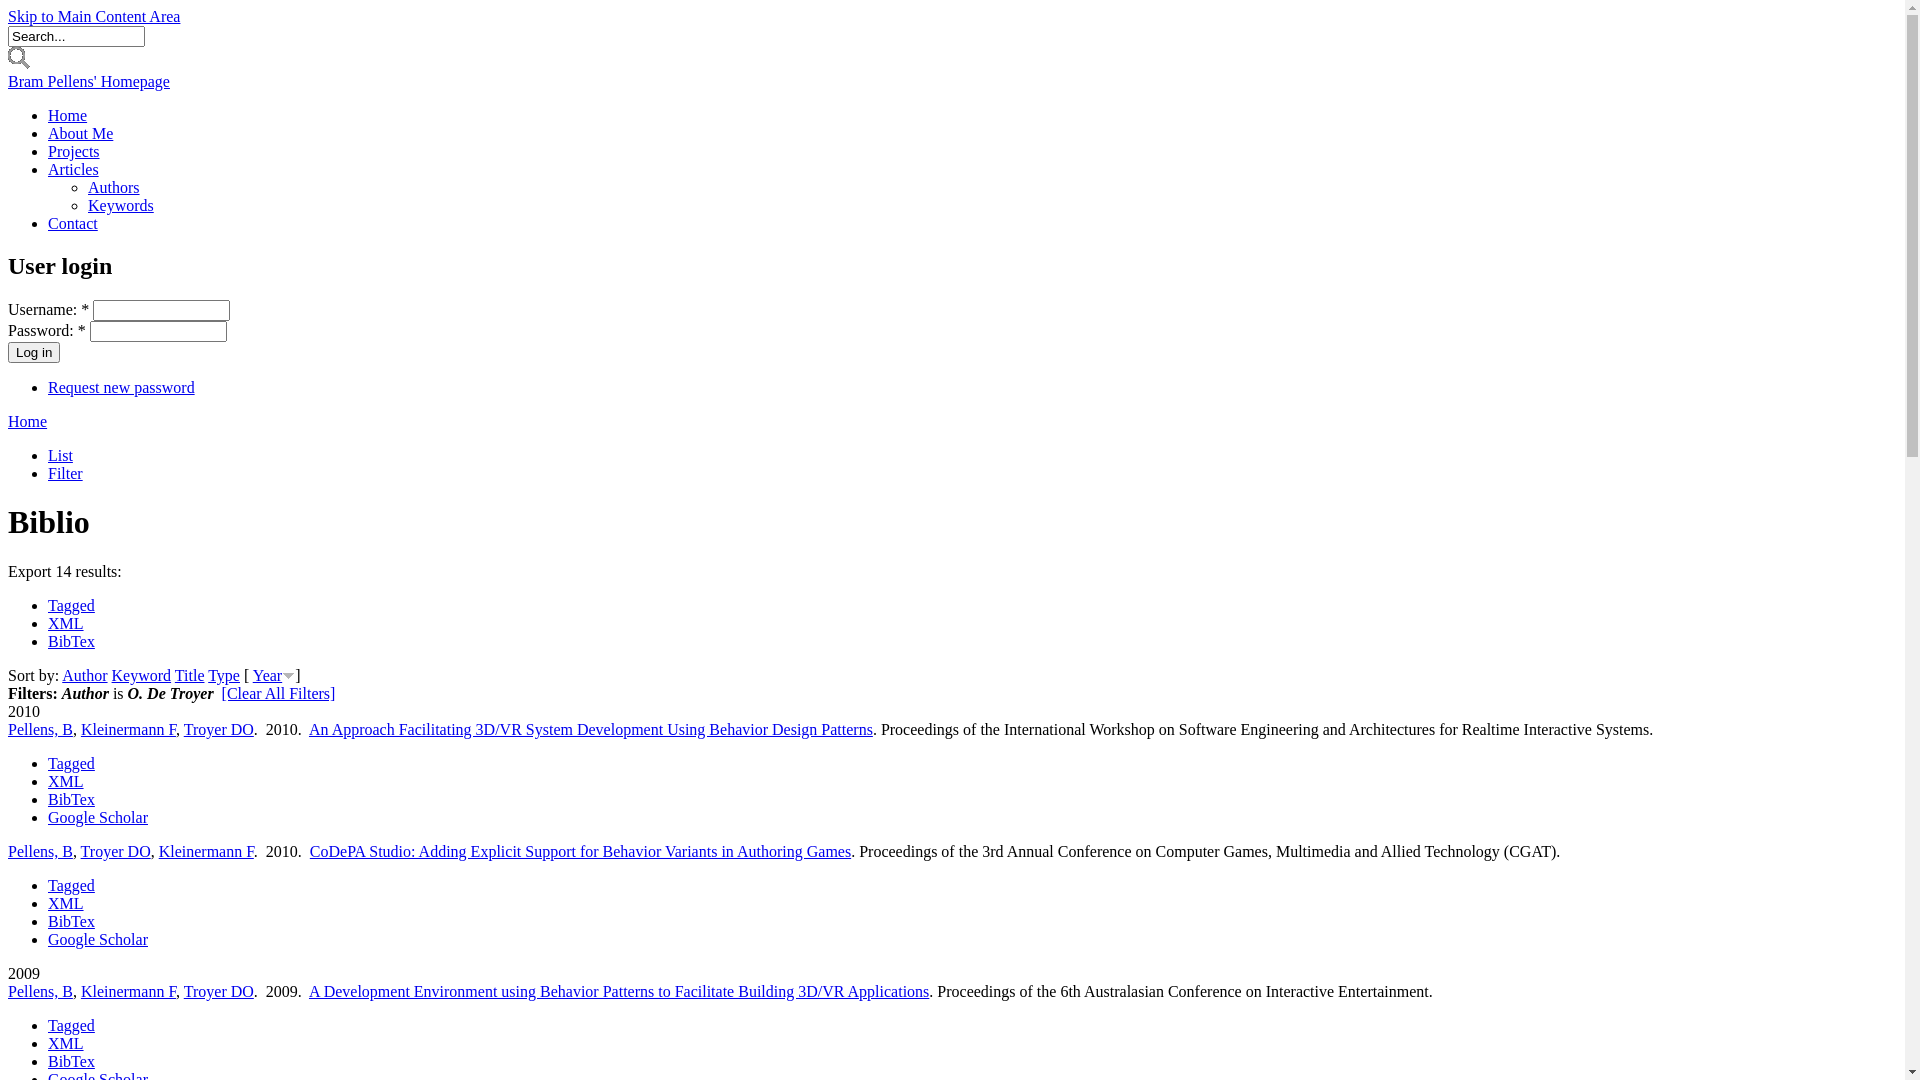 The width and height of the screenshot is (1920, 1080). I want to click on Bram Pellens' Homepage, so click(89, 82).